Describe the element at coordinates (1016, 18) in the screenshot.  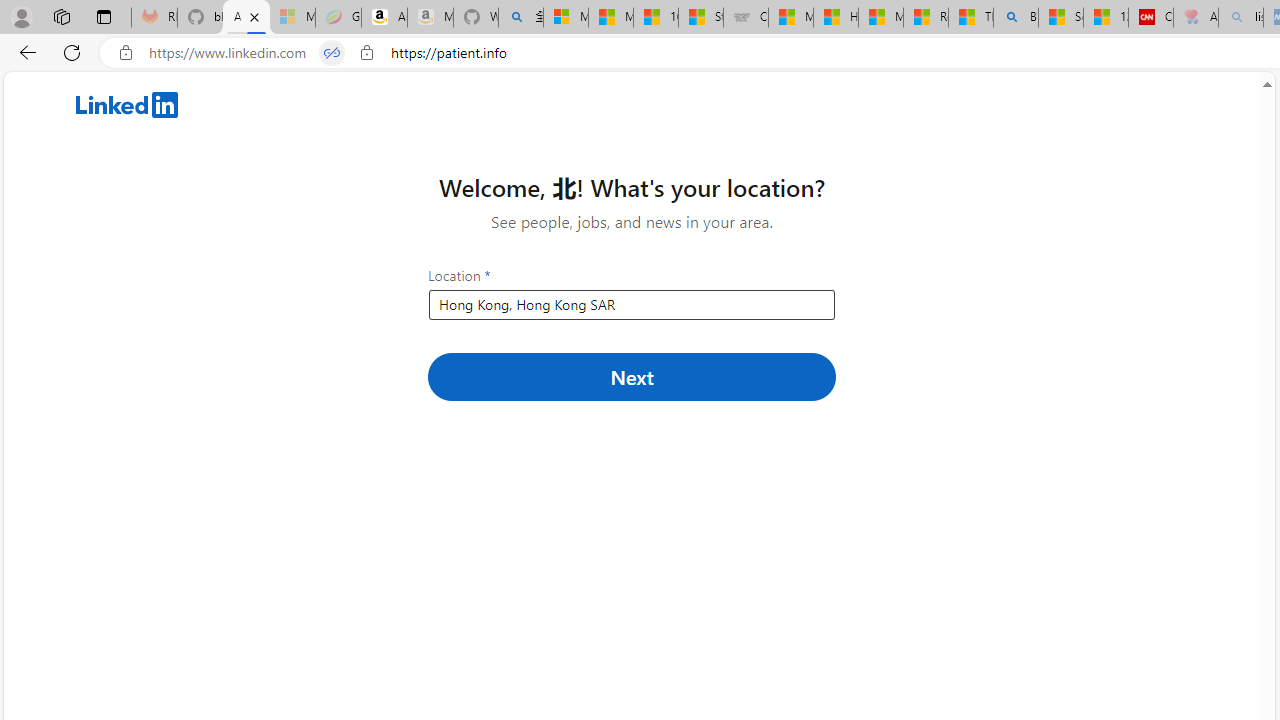
I see `Bing` at that location.